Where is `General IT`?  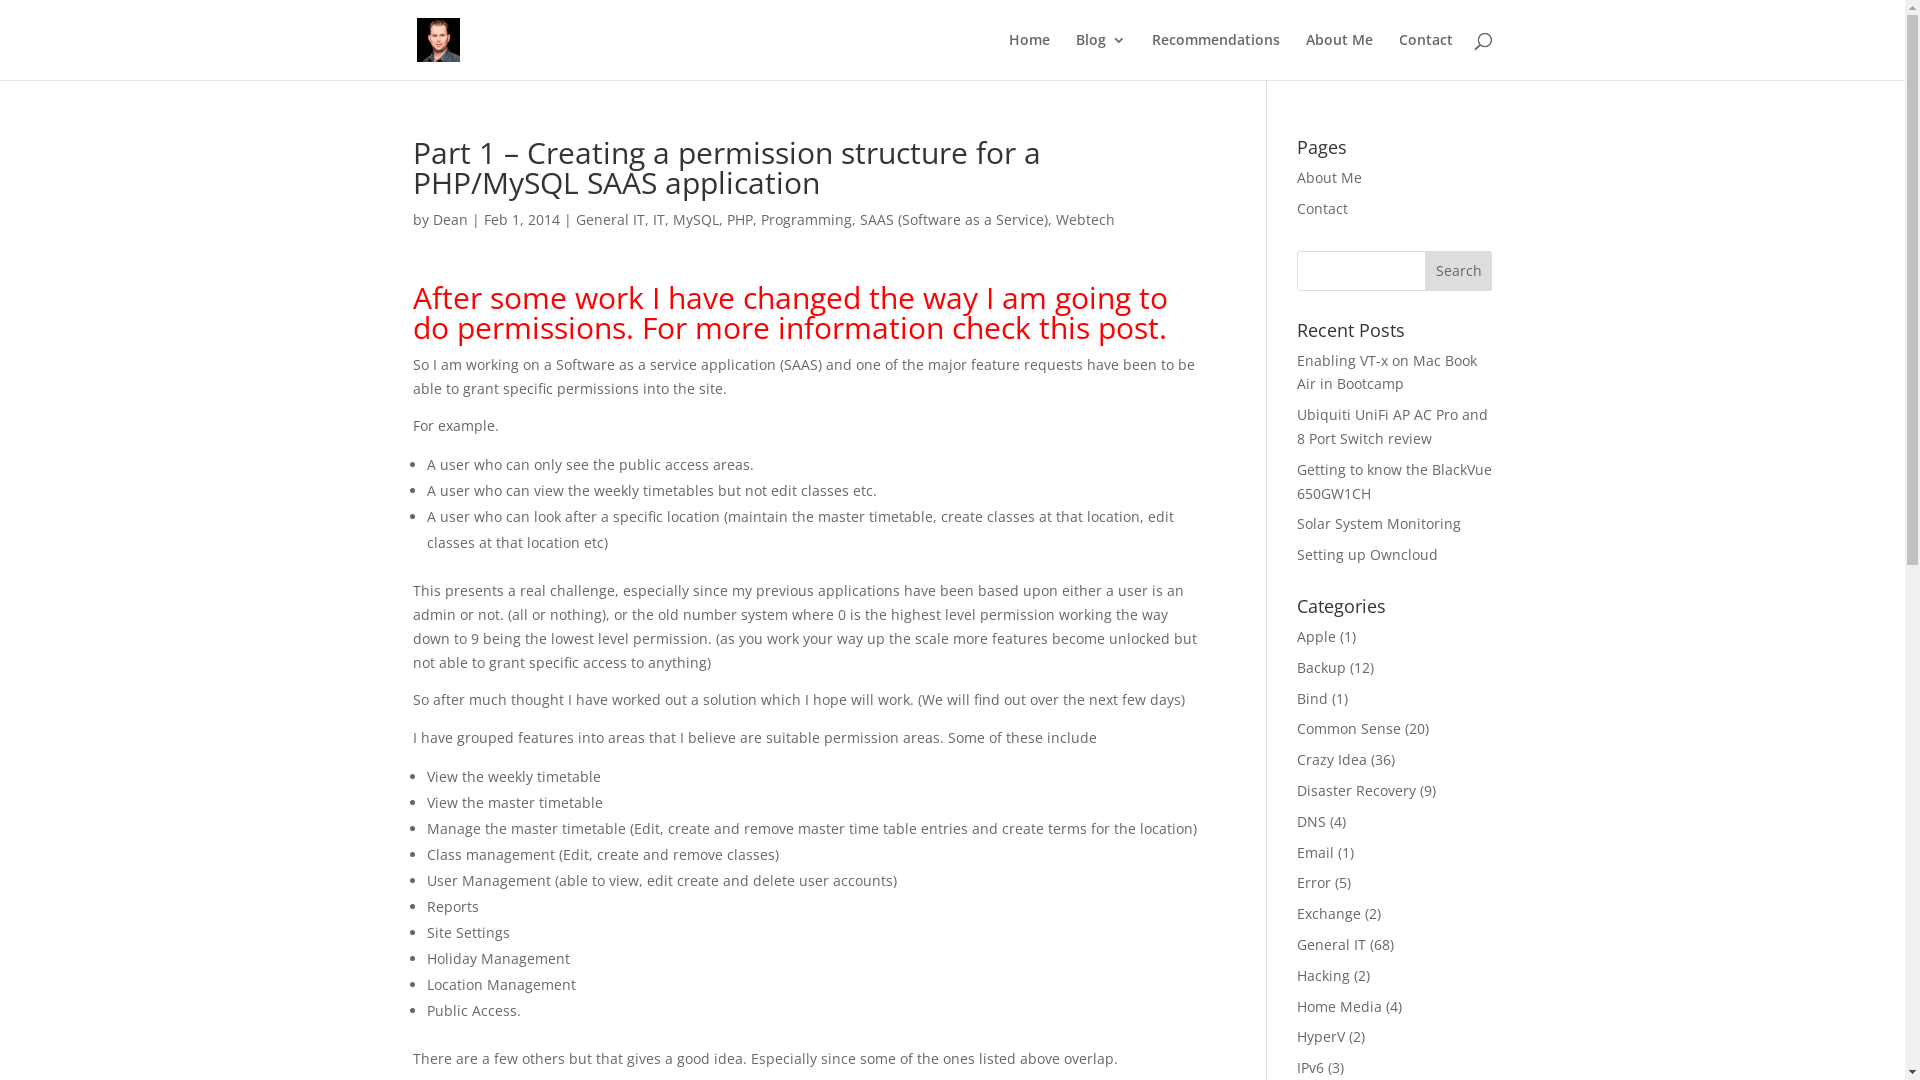 General IT is located at coordinates (610, 220).